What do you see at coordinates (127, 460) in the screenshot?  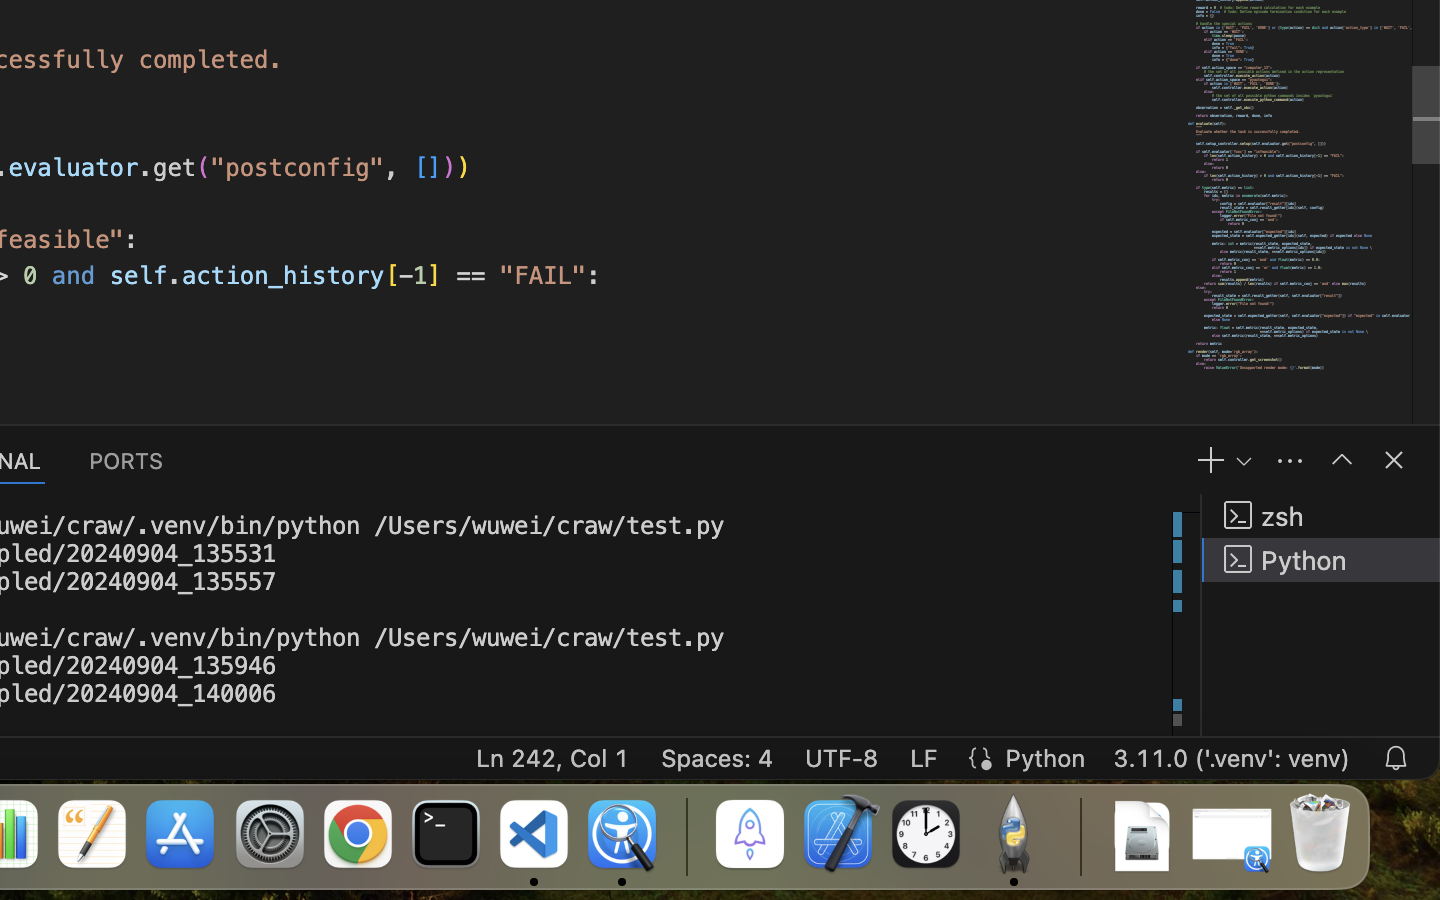 I see `0 PORTS` at bounding box center [127, 460].